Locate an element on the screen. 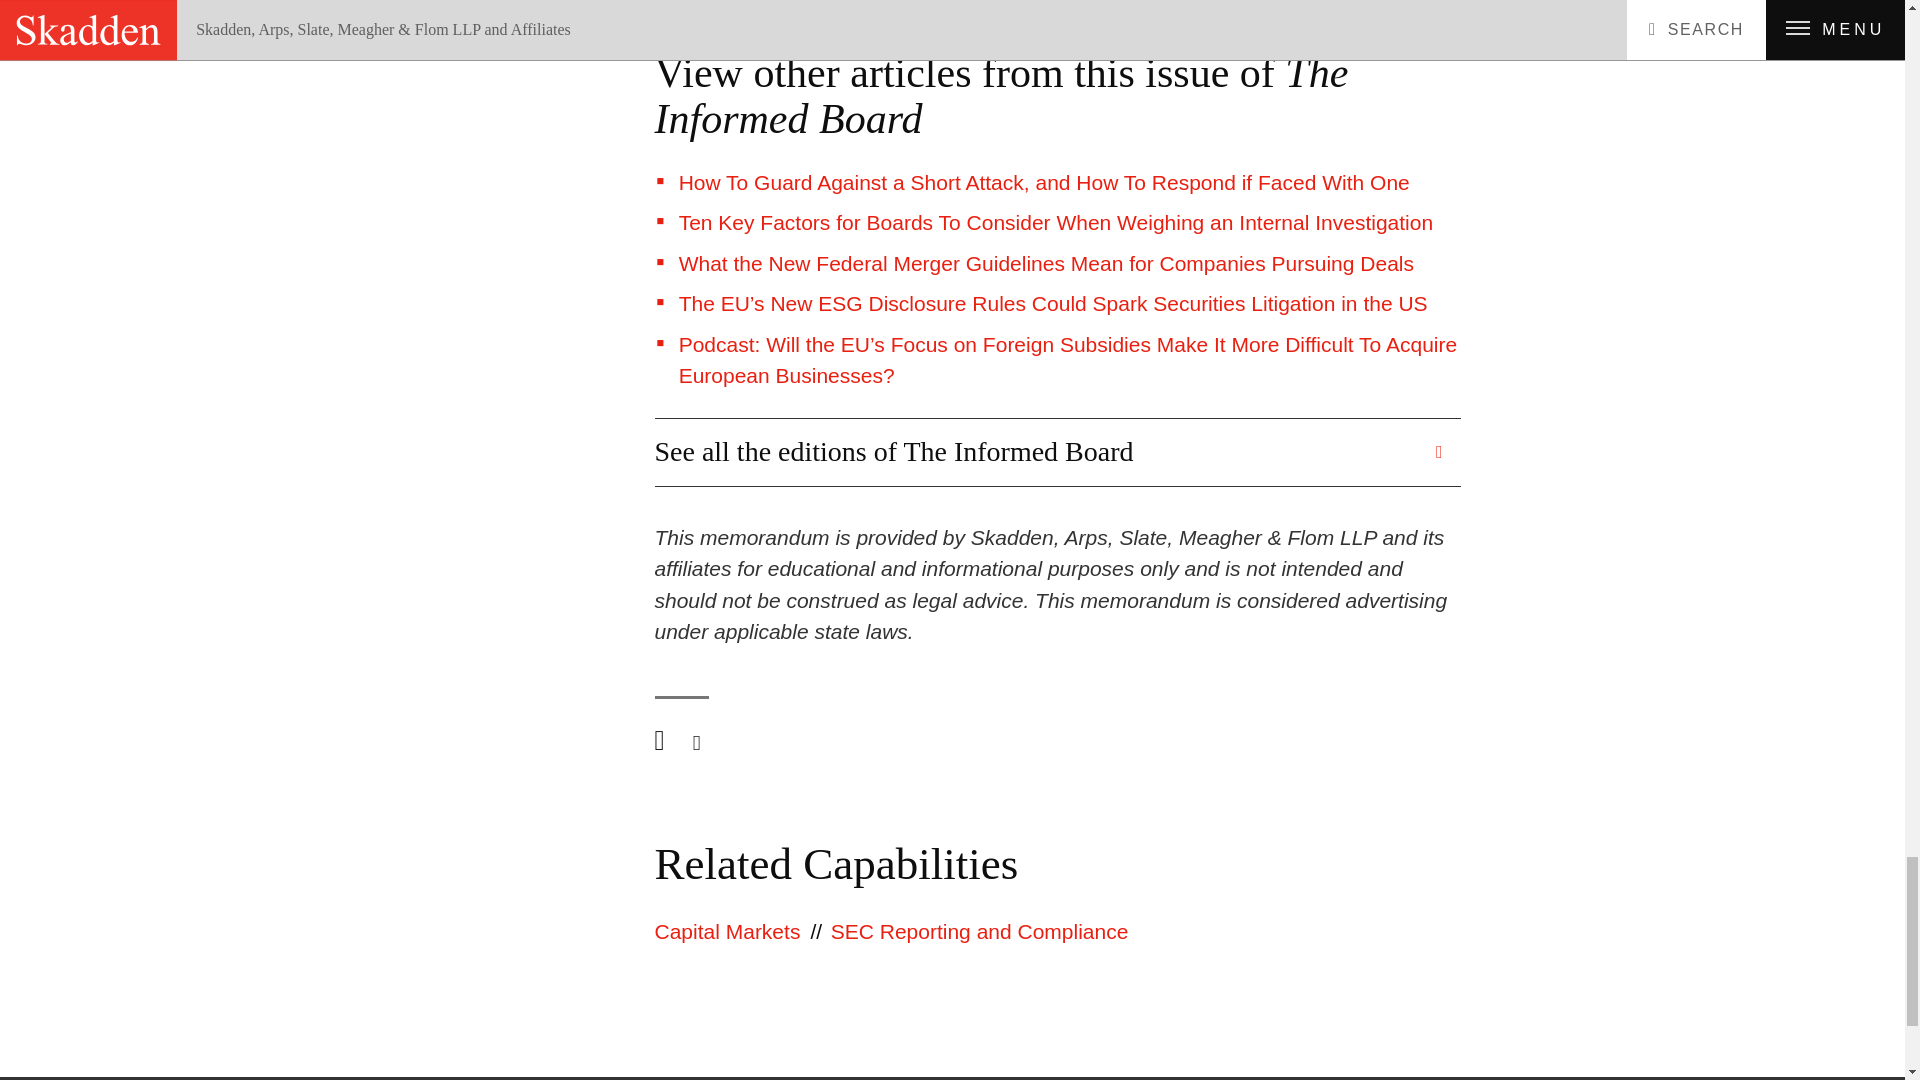  Capital Markets is located at coordinates (727, 931).